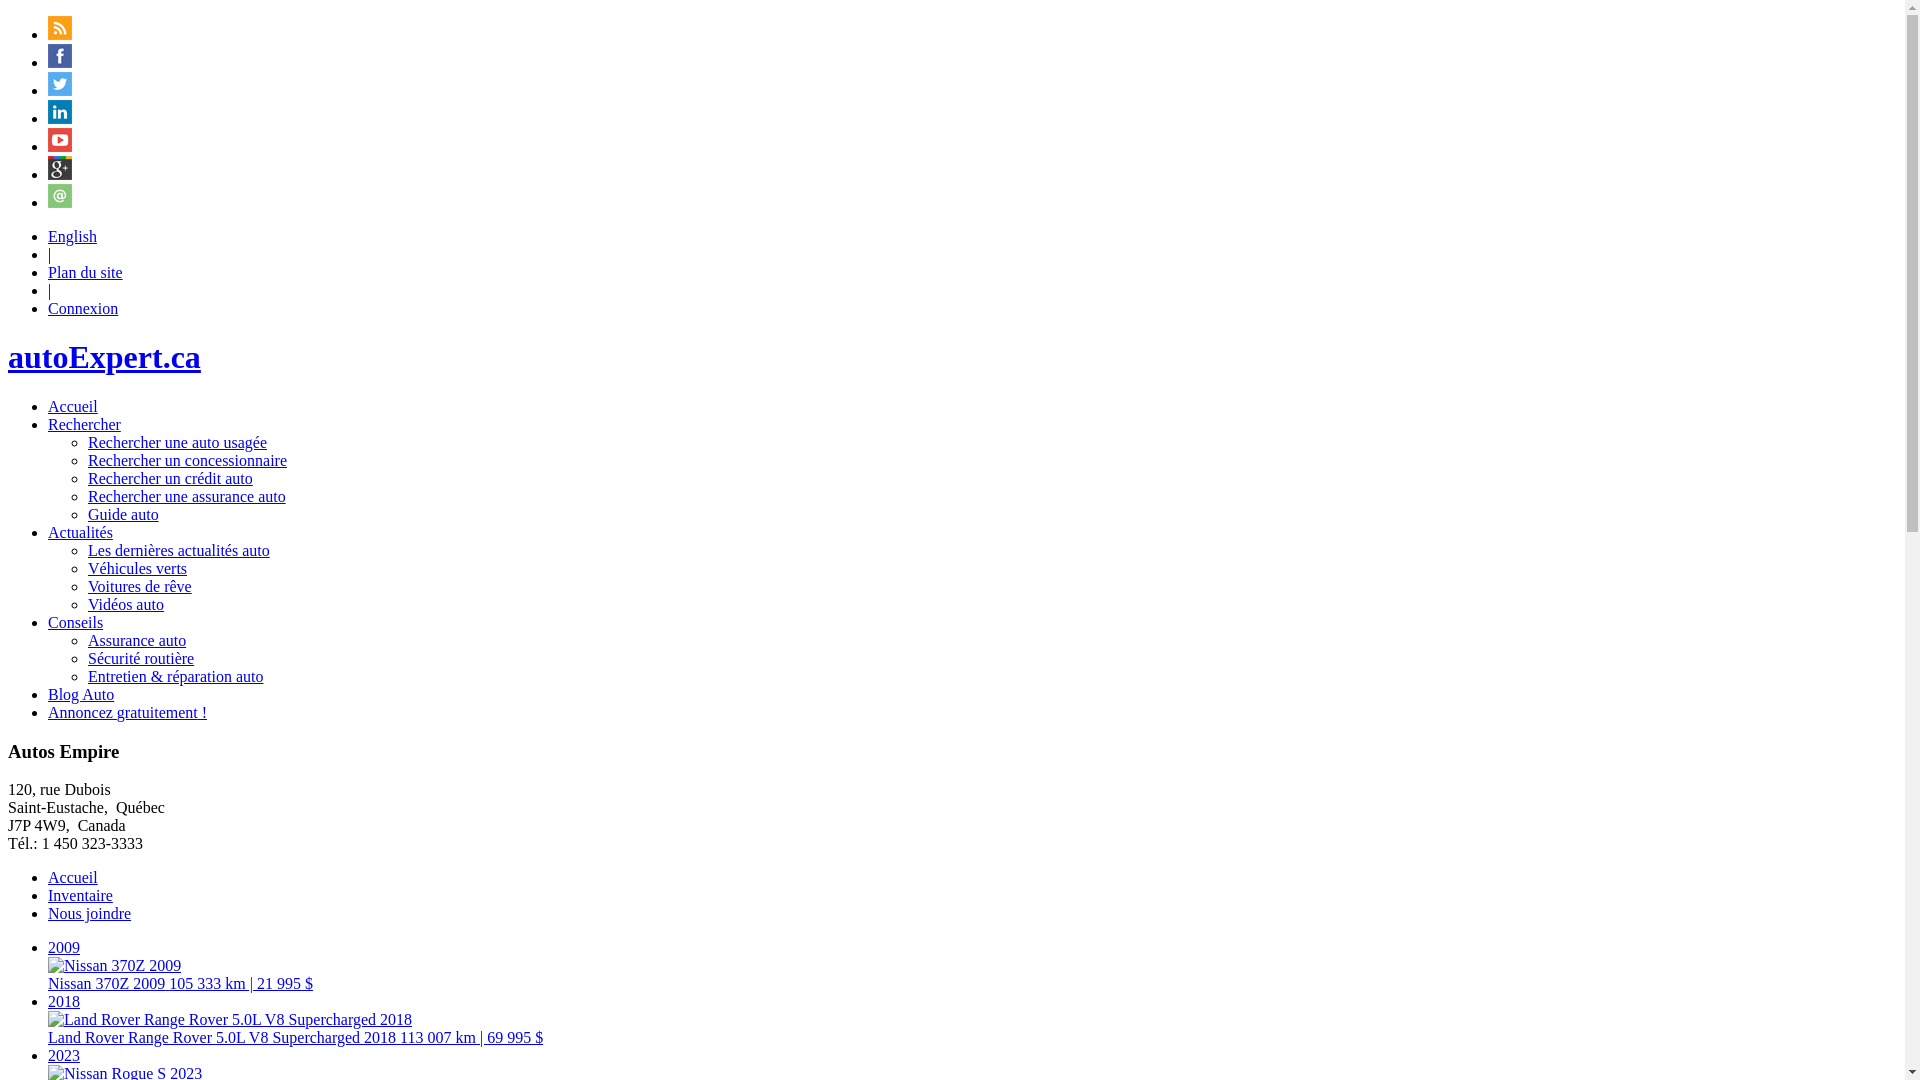 The image size is (1920, 1080). I want to click on 2009
Nissan 370Z 2009 105 333 km | 21 995 $, so click(972, 966).